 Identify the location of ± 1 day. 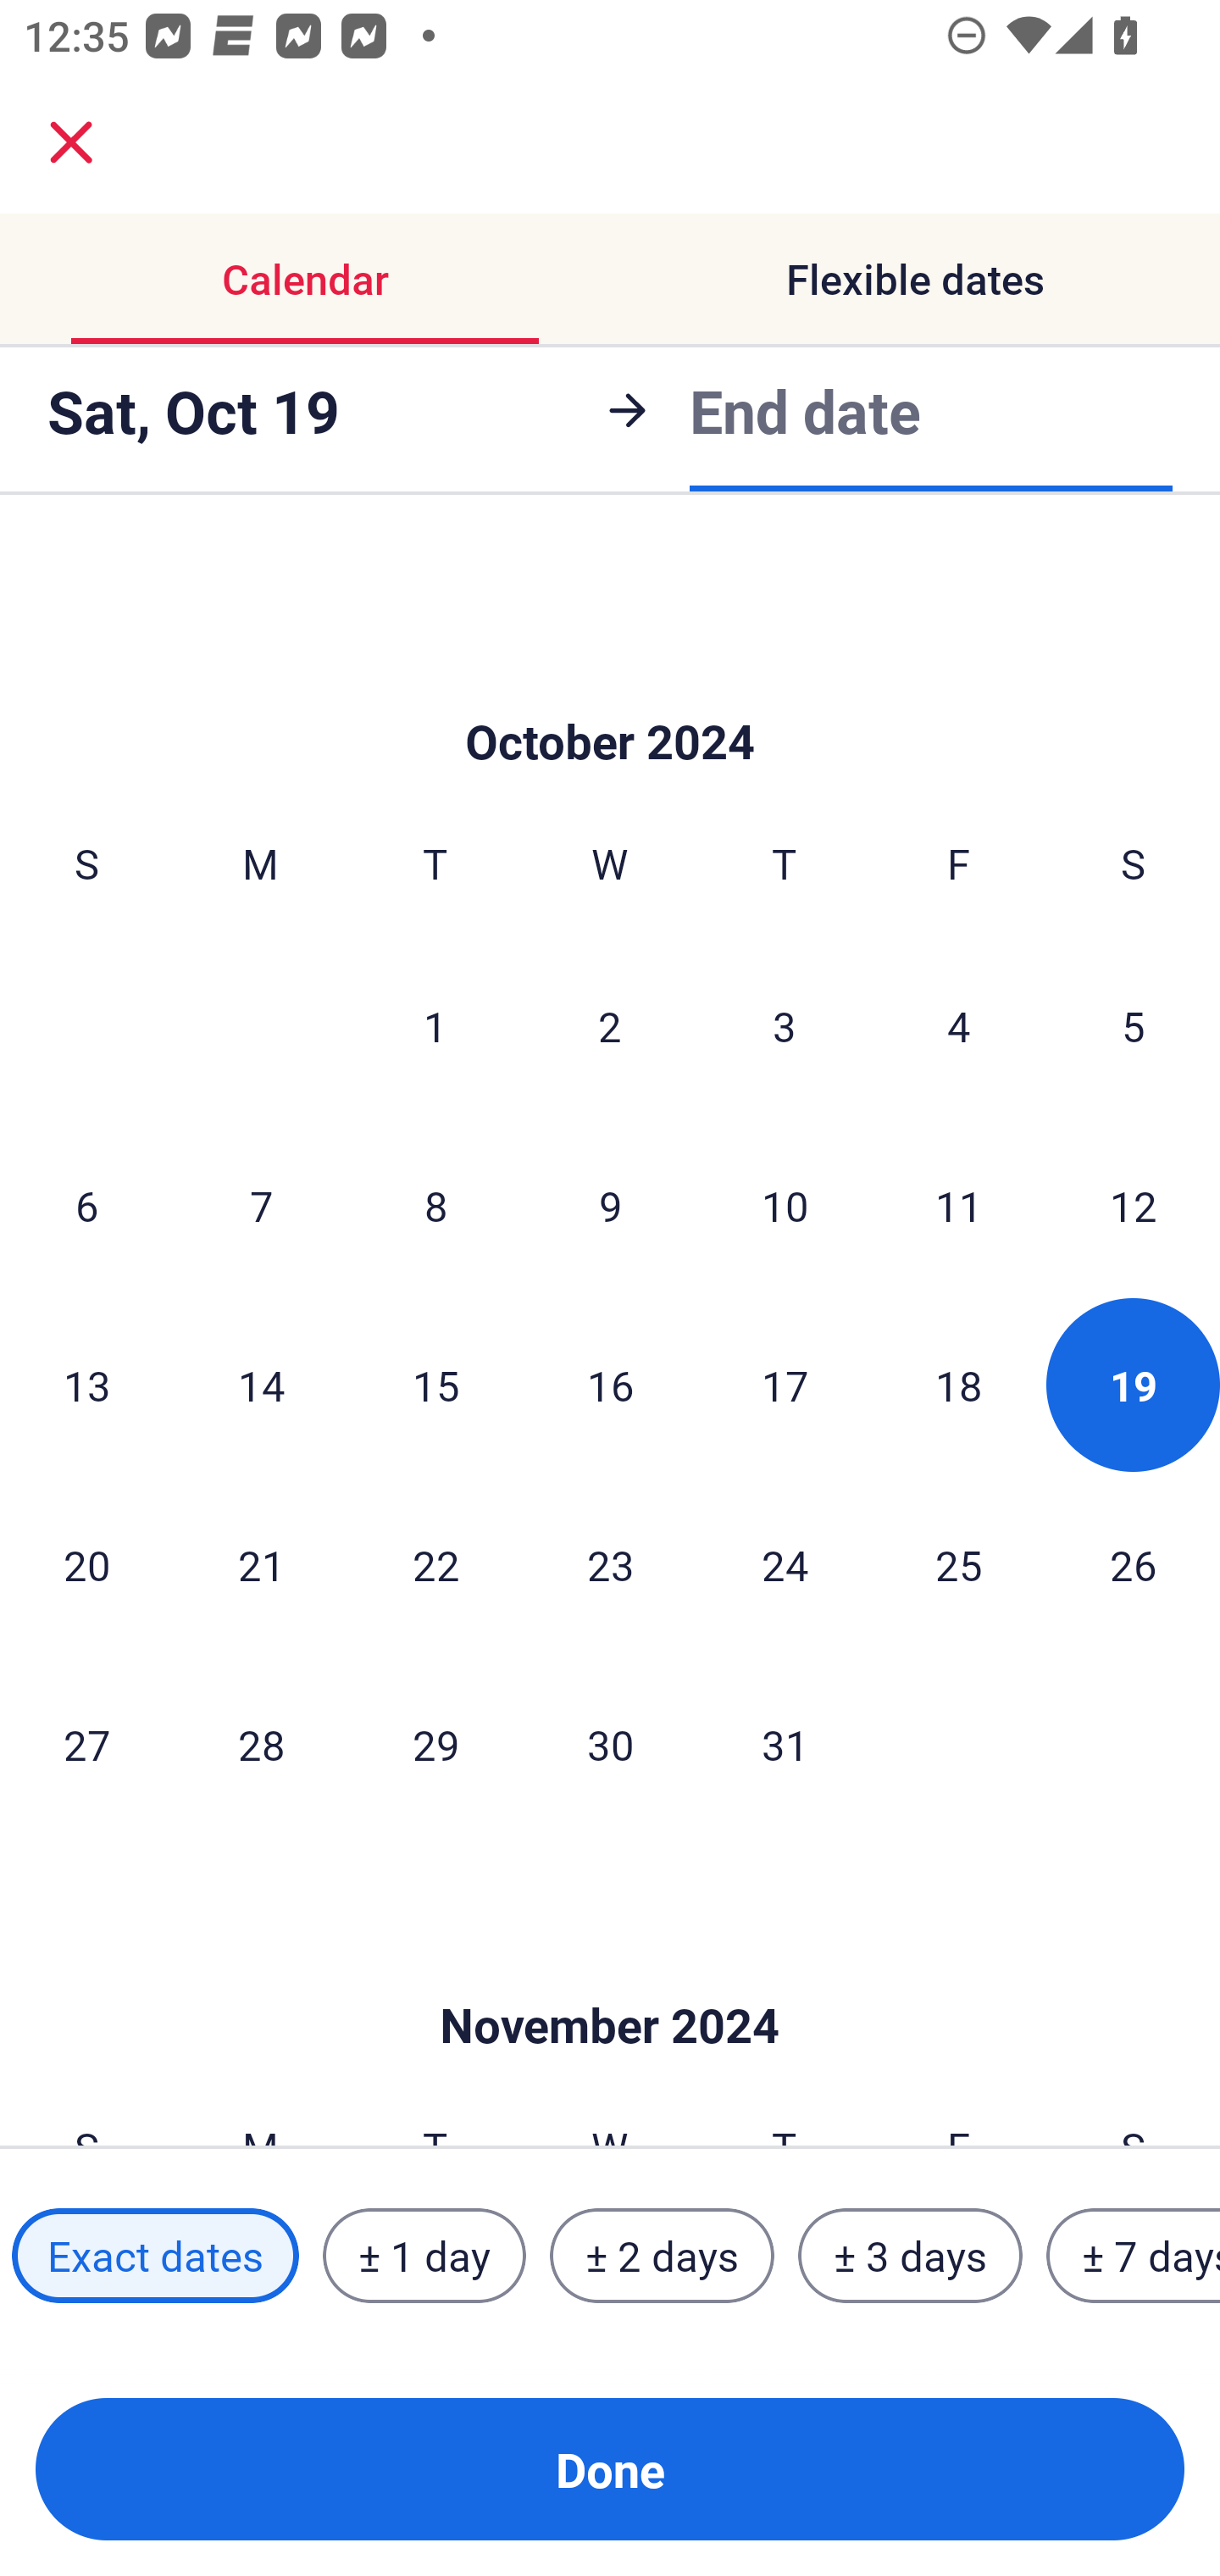
(424, 2255).